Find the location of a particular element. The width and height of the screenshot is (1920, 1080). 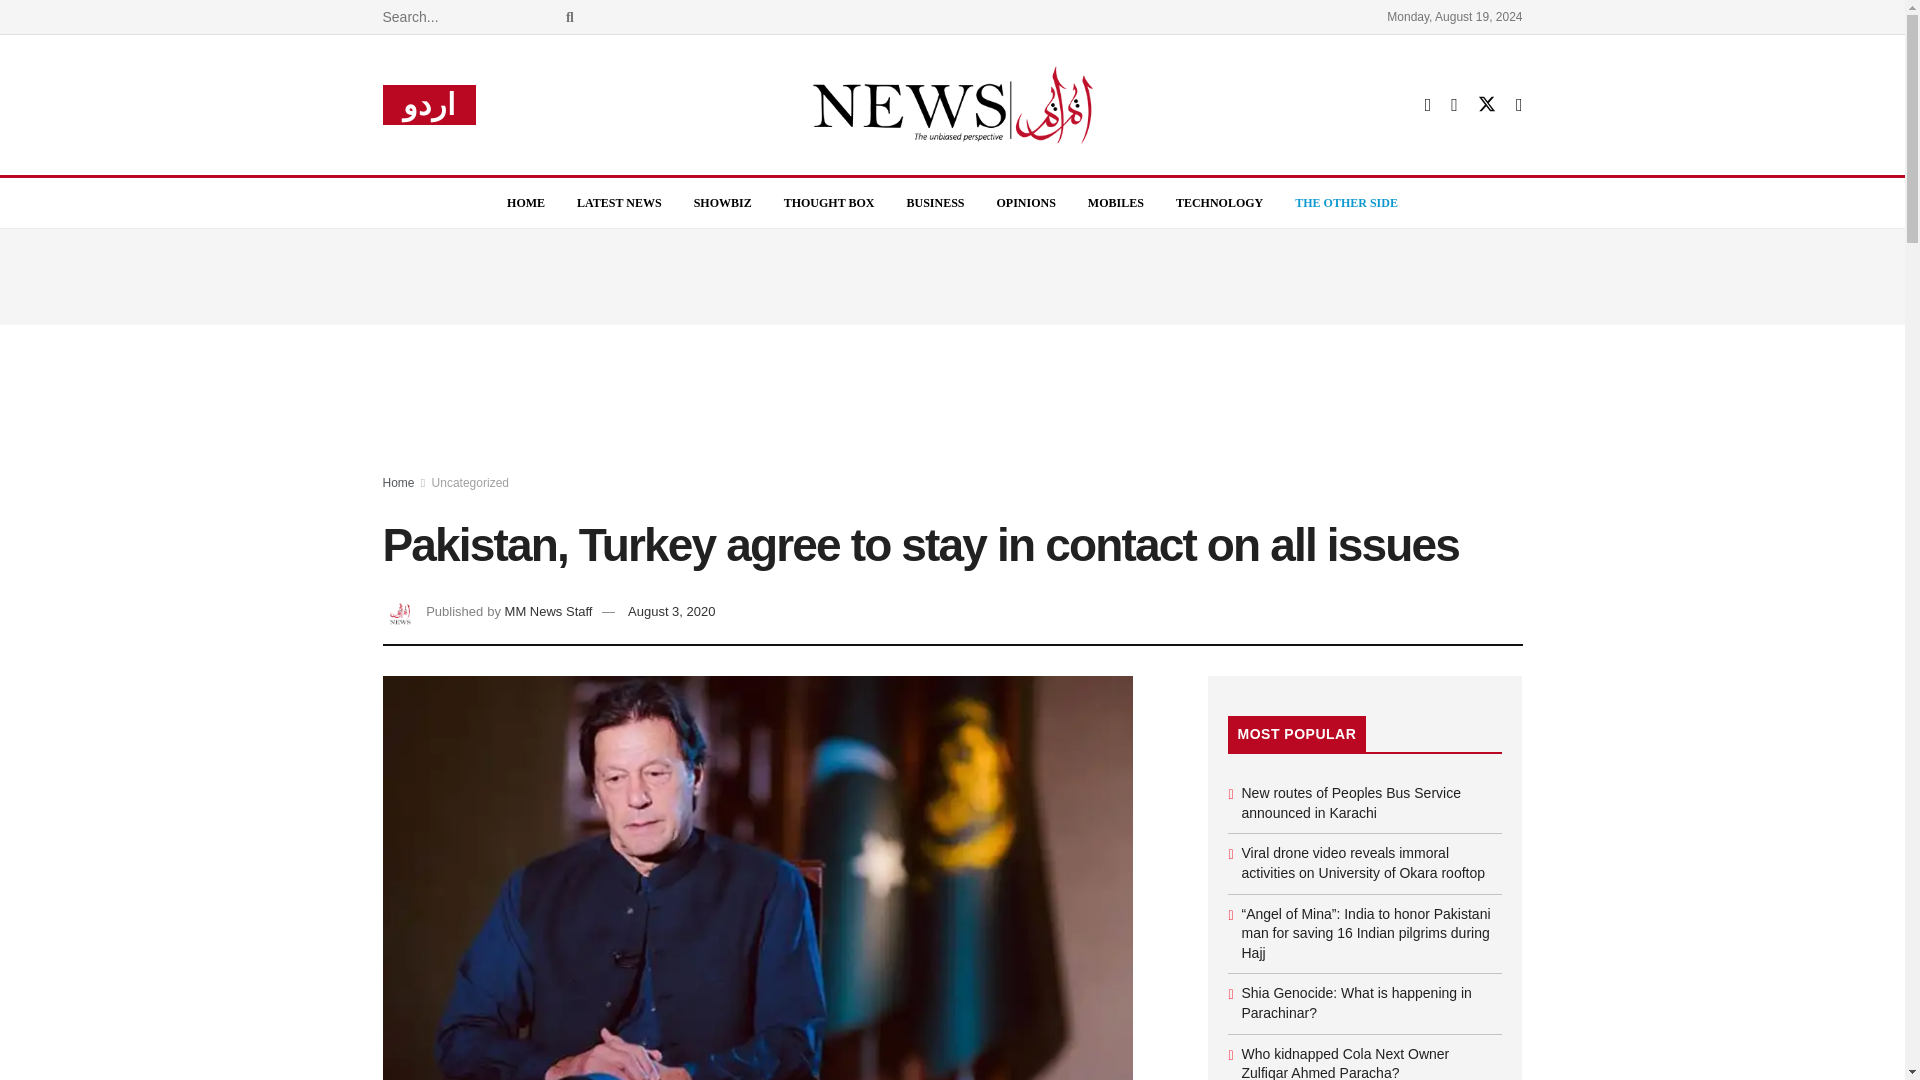

TECHNOLOGY is located at coordinates (1218, 202).